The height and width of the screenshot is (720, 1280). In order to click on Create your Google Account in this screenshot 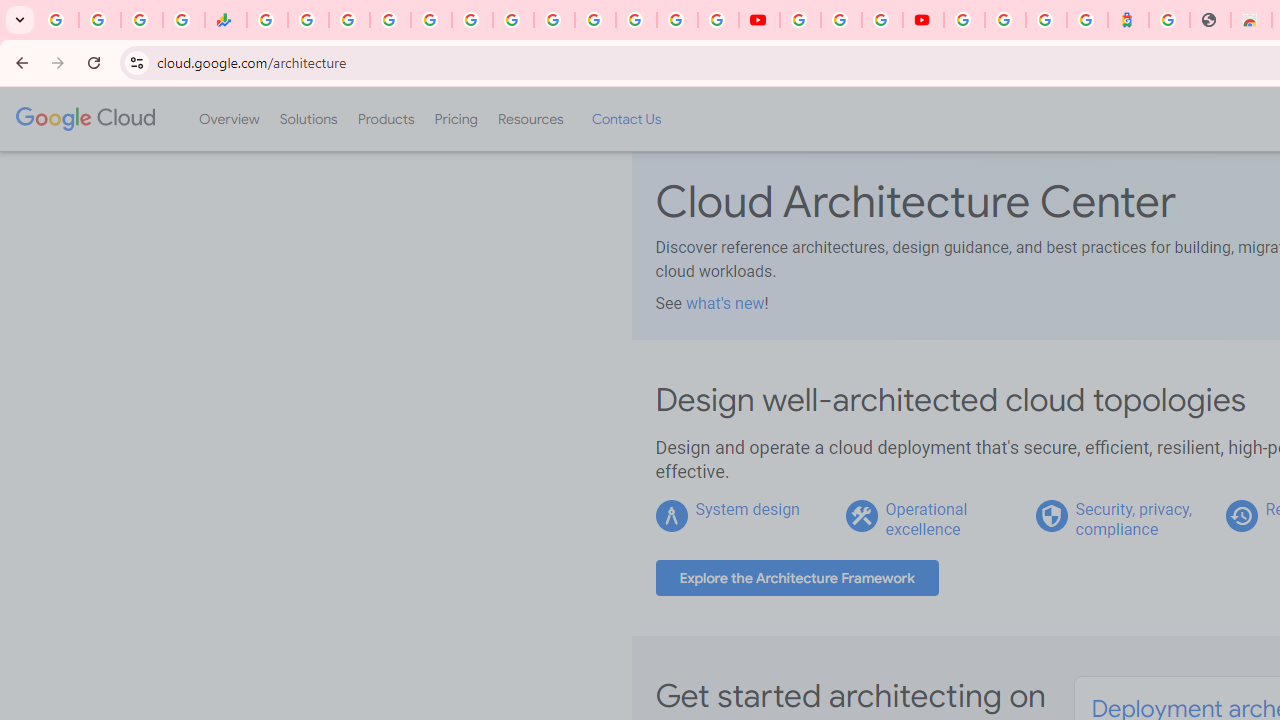, I will do `click(882, 20)`.